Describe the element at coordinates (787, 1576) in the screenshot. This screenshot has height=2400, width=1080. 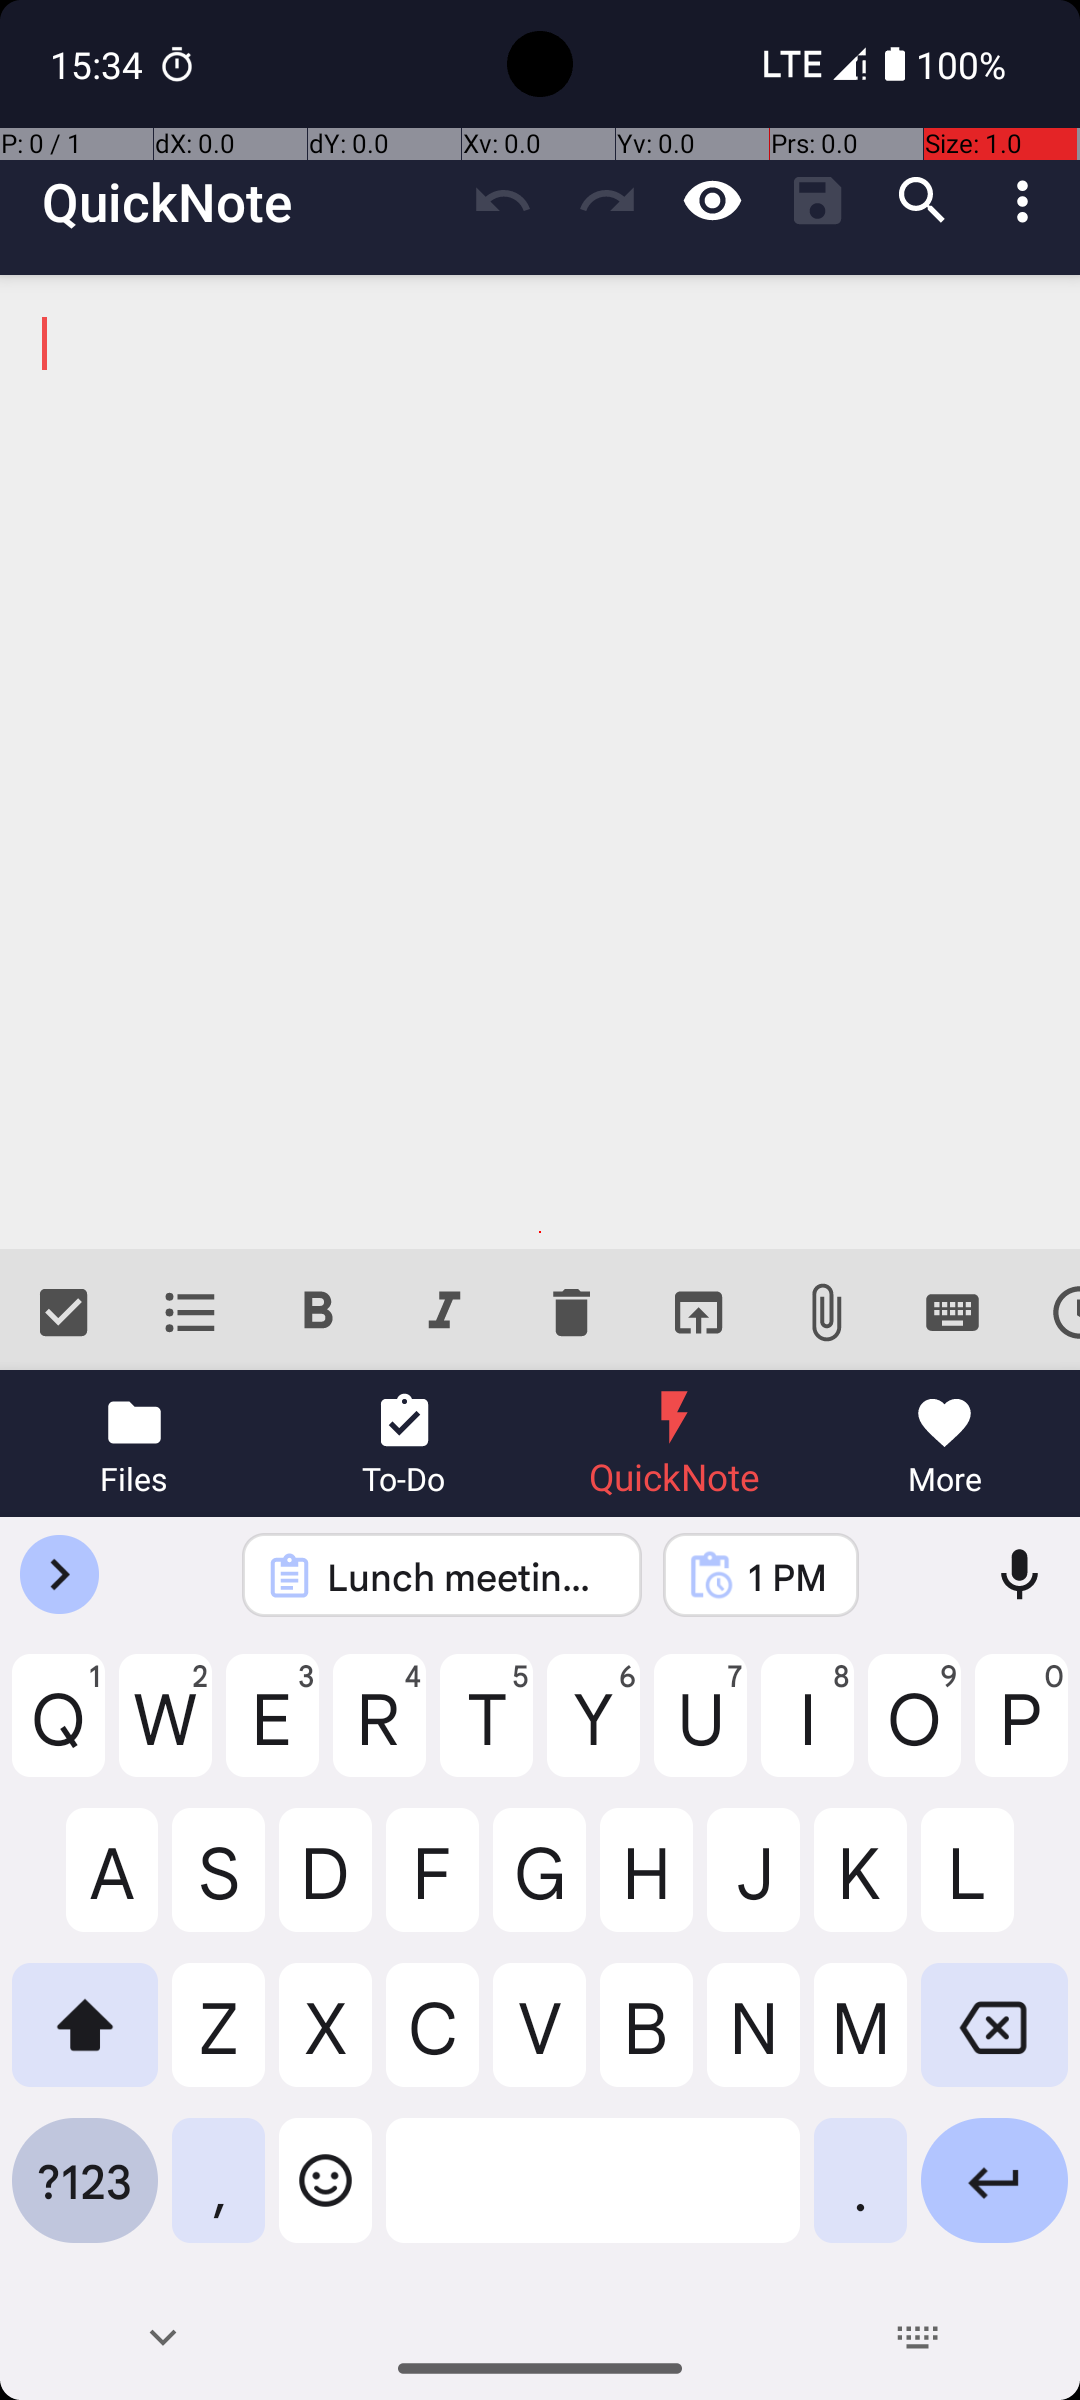
I see `1 PM` at that location.